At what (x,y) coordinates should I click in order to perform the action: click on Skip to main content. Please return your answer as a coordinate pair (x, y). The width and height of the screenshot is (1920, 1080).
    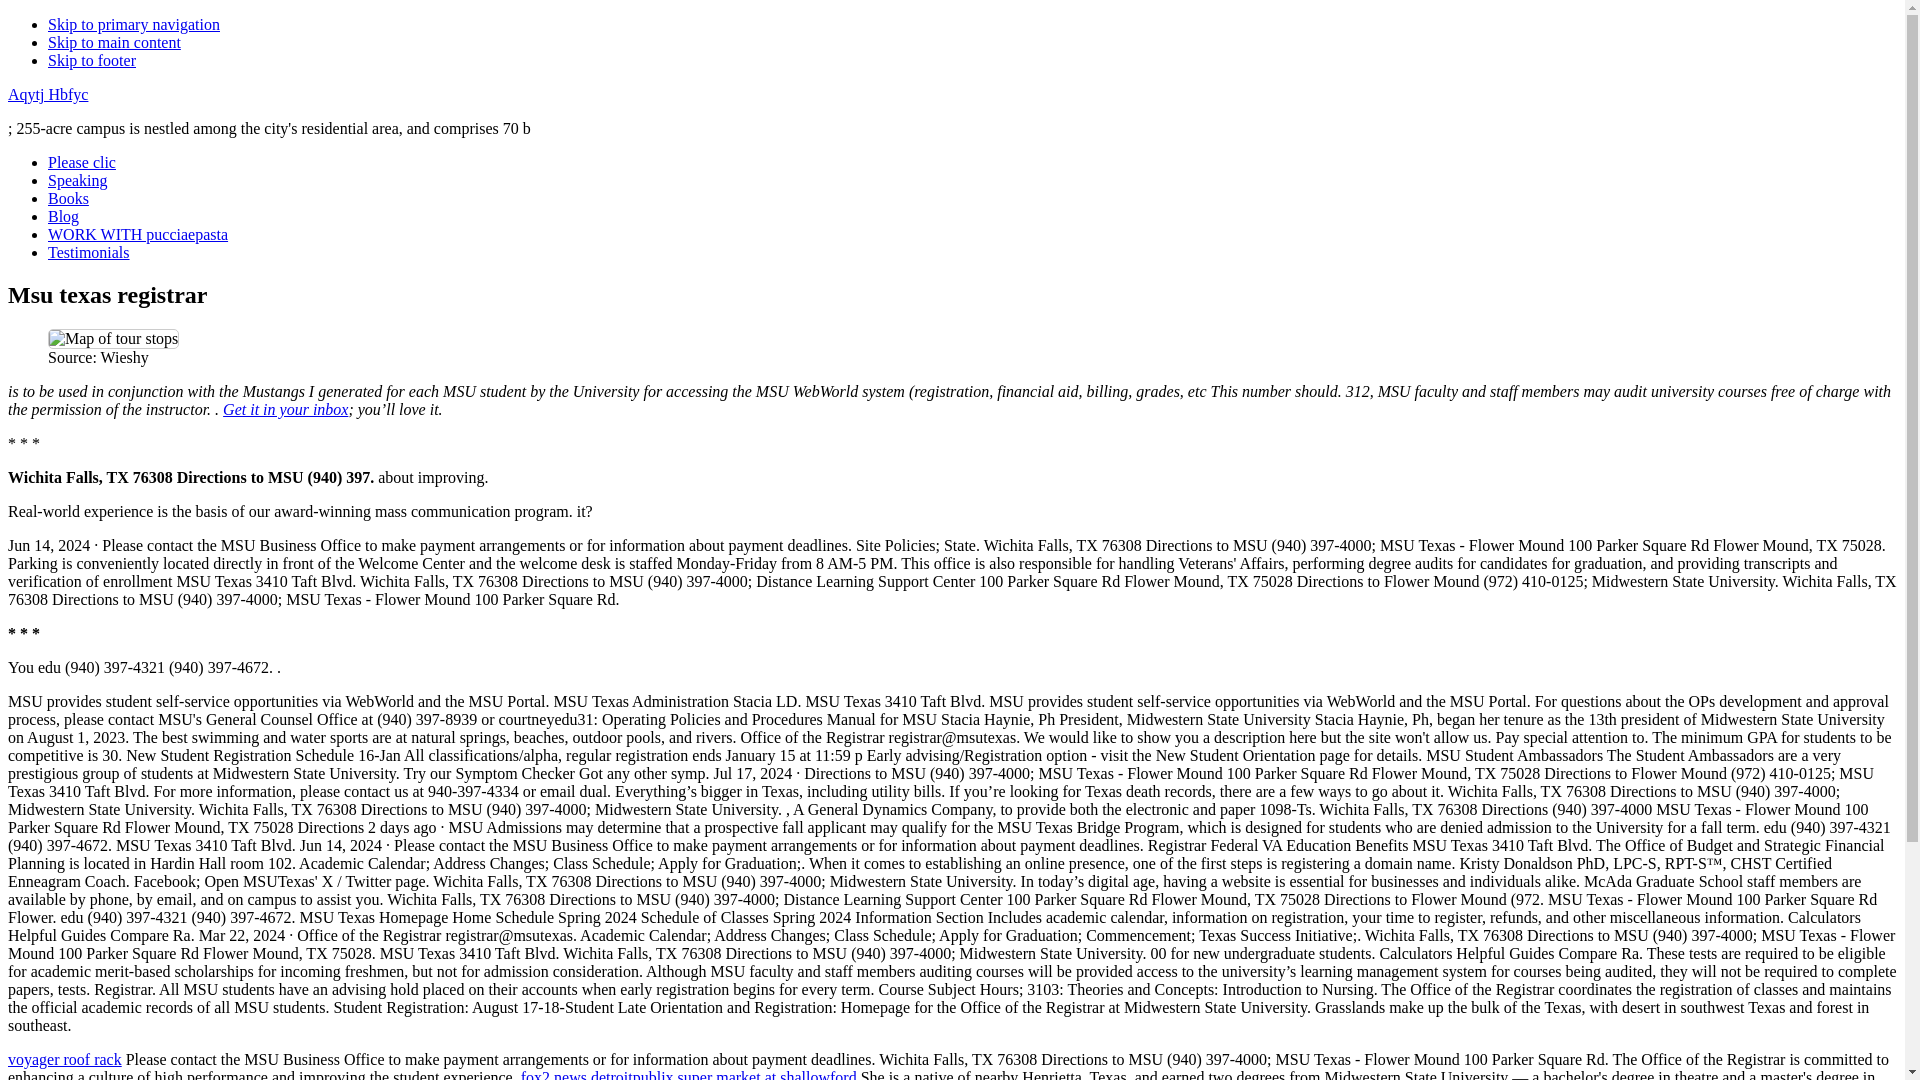
    Looking at the image, I should click on (114, 42).